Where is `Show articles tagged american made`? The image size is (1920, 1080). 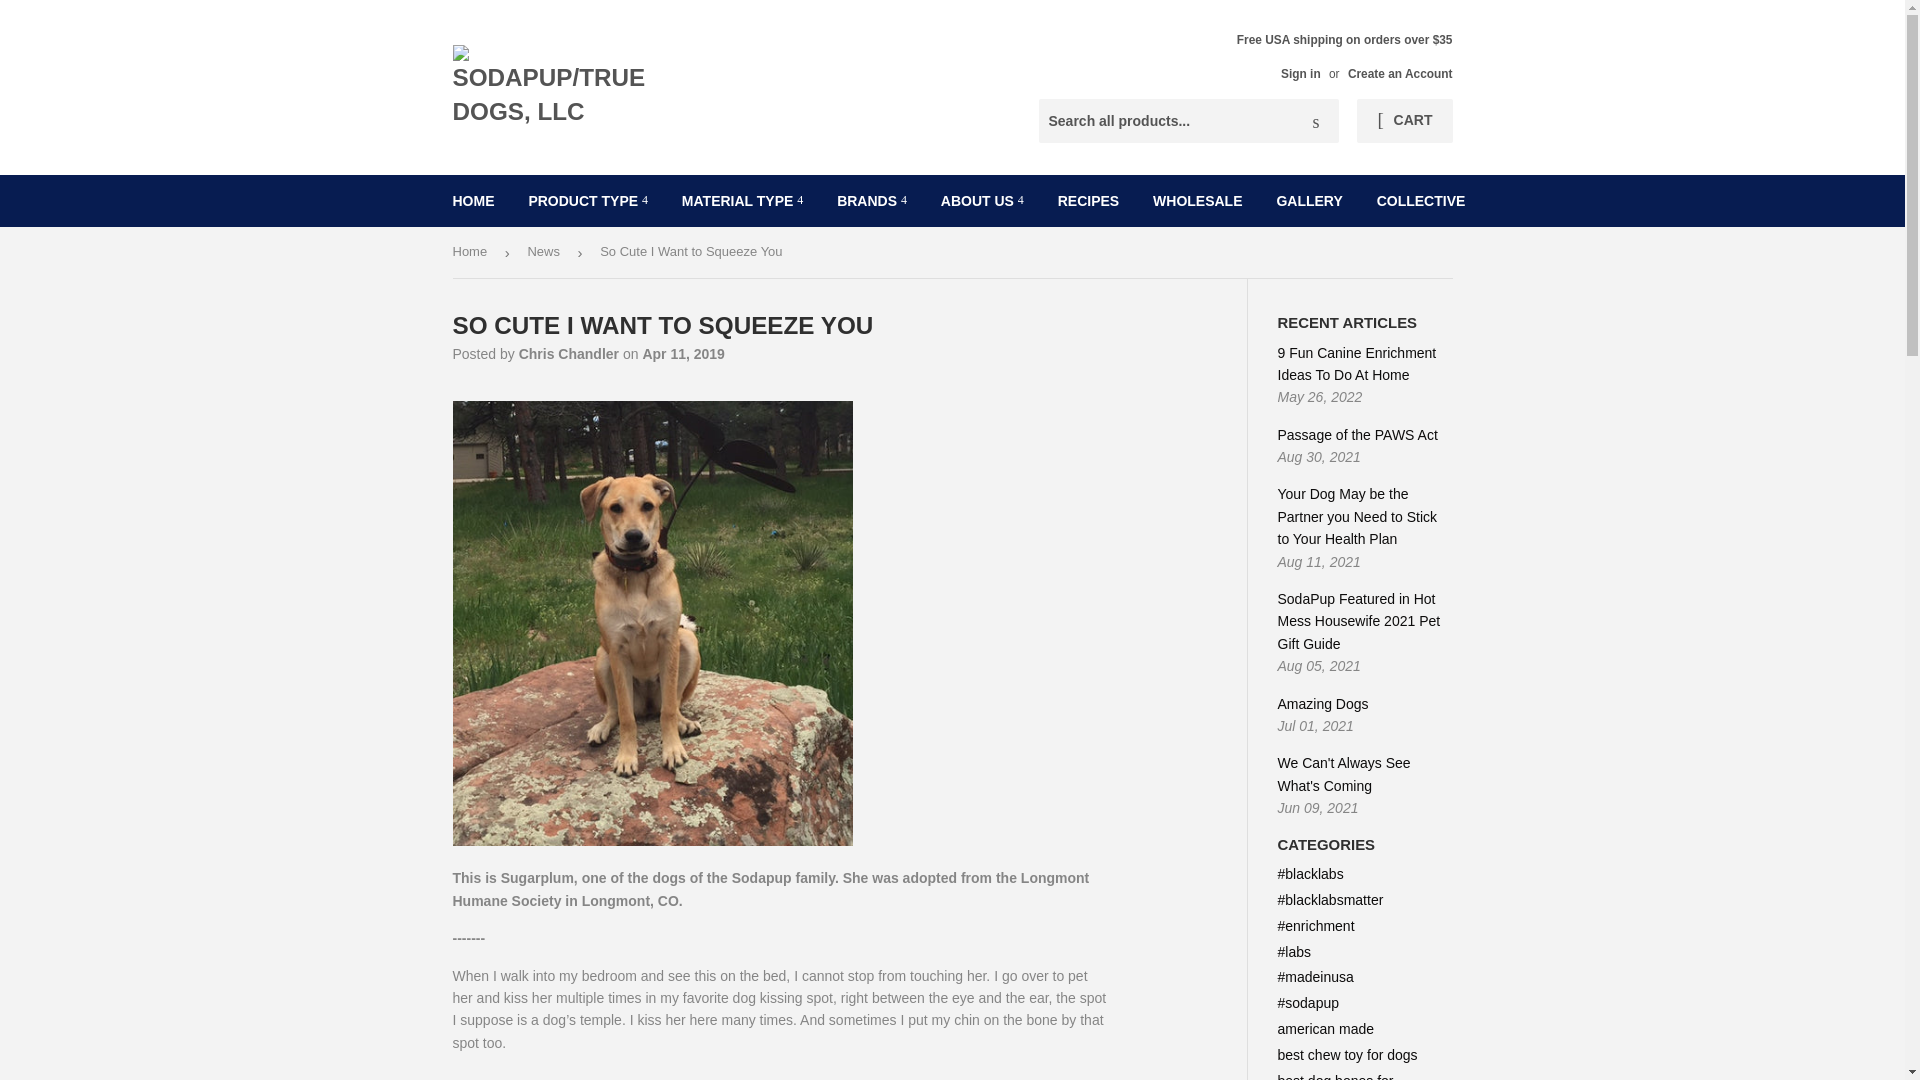 Show articles tagged american made is located at coordinates (1326, 1028).